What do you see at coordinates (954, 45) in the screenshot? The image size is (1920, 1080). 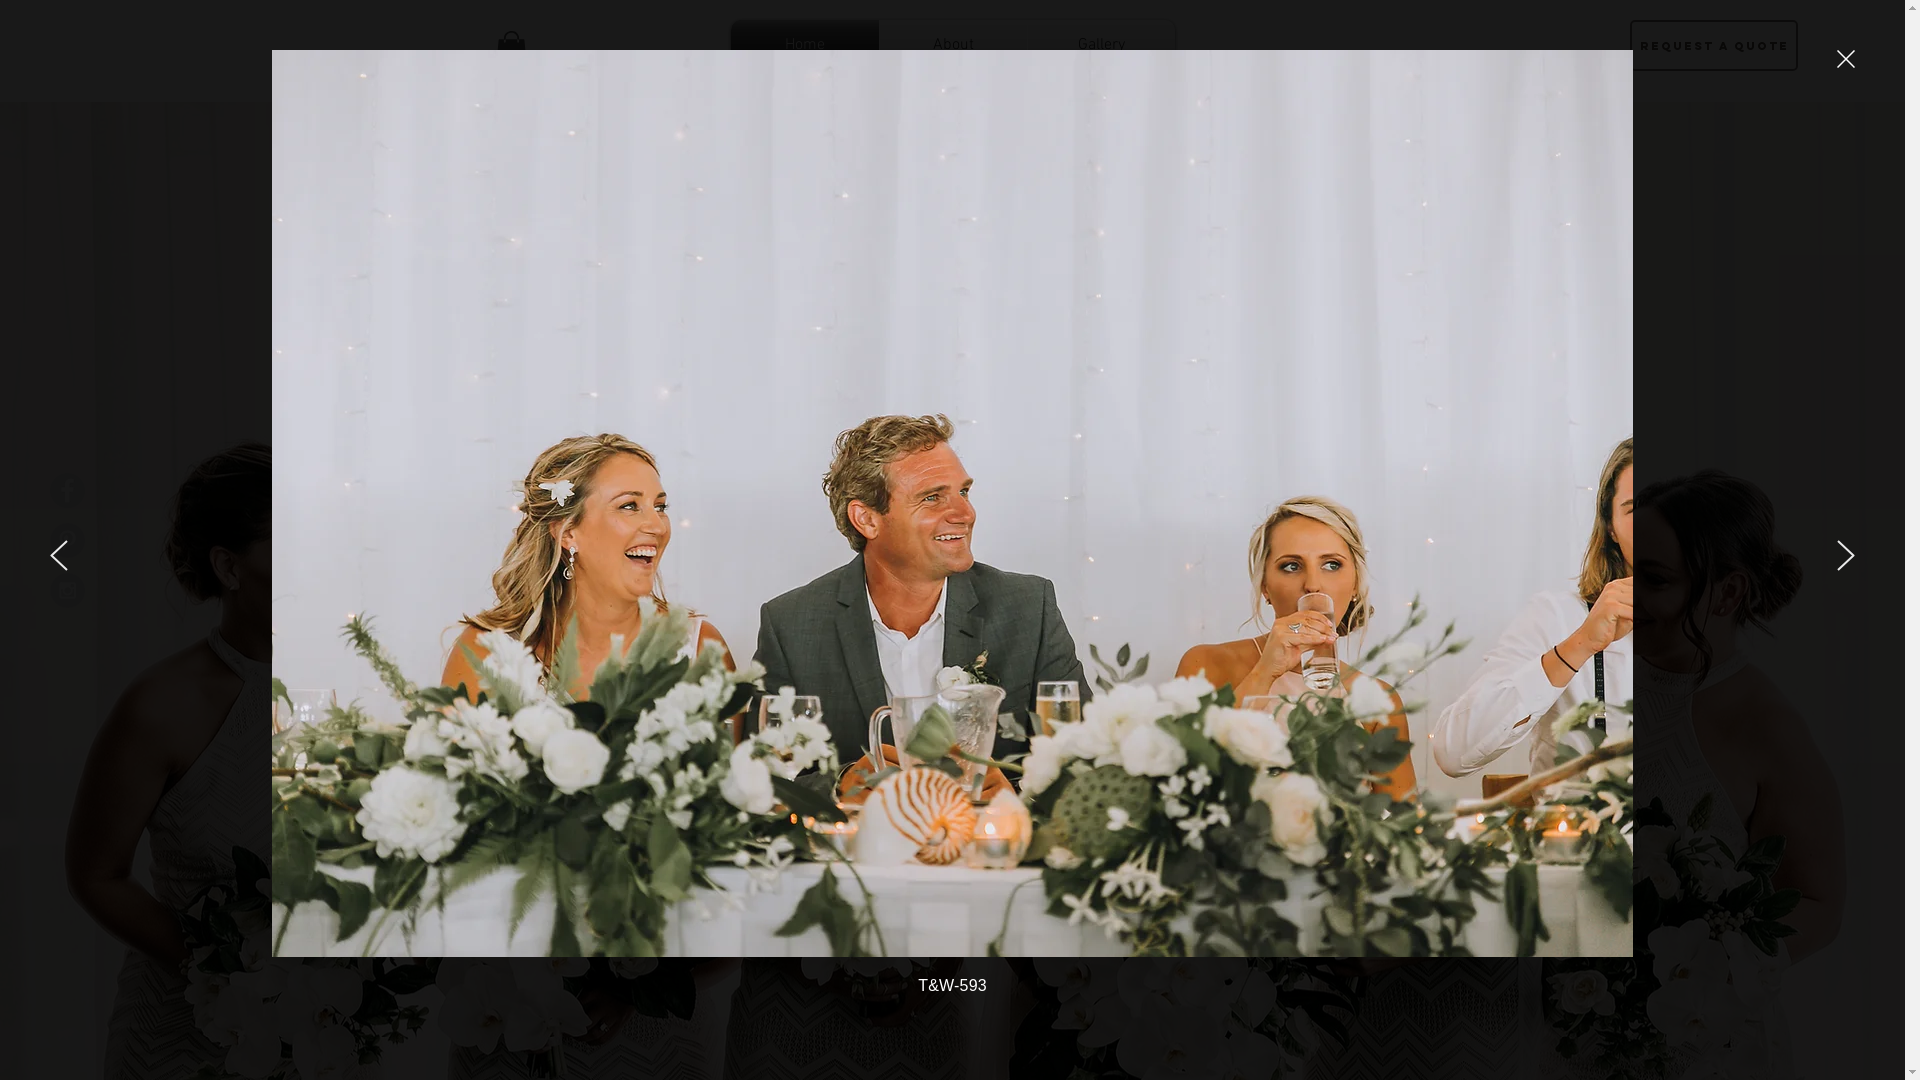 I see `About` at bounding box center [954, 45].